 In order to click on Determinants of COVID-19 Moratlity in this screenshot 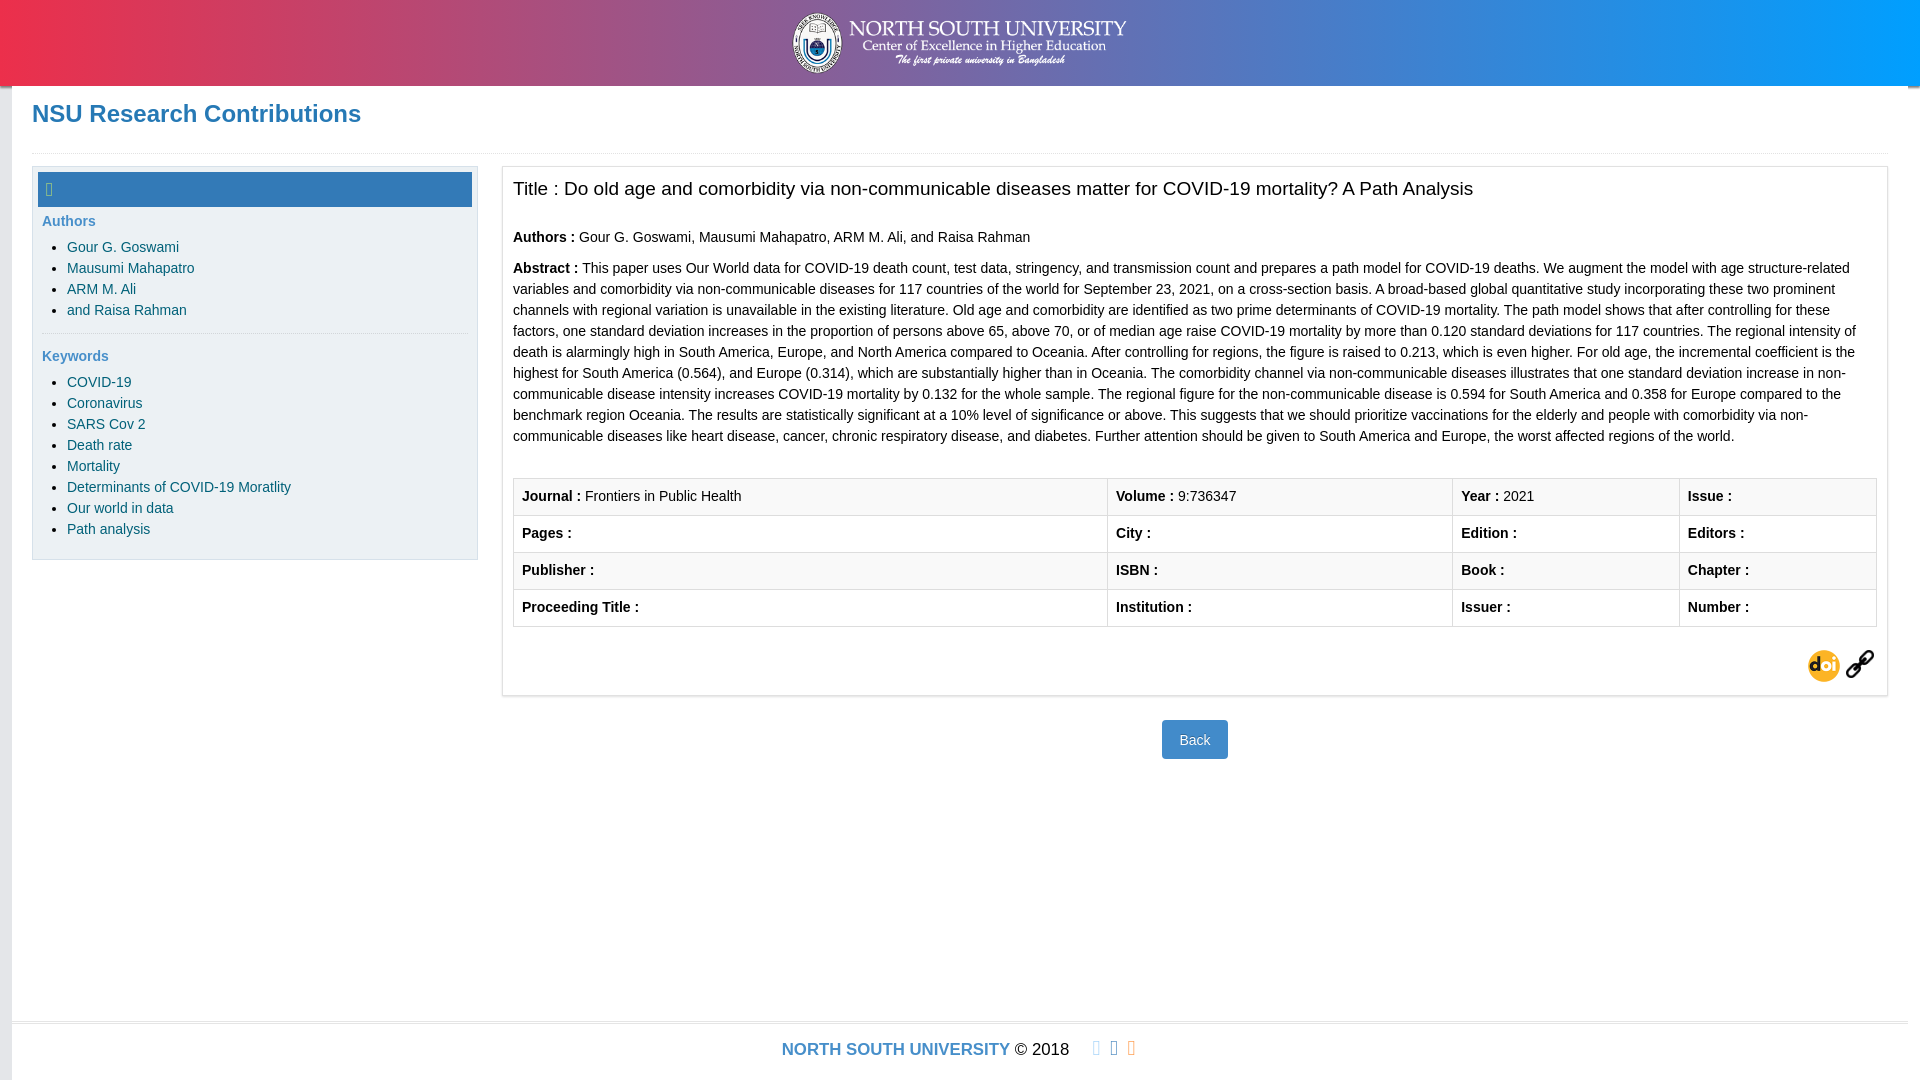, I will do `click(179, 486)`.